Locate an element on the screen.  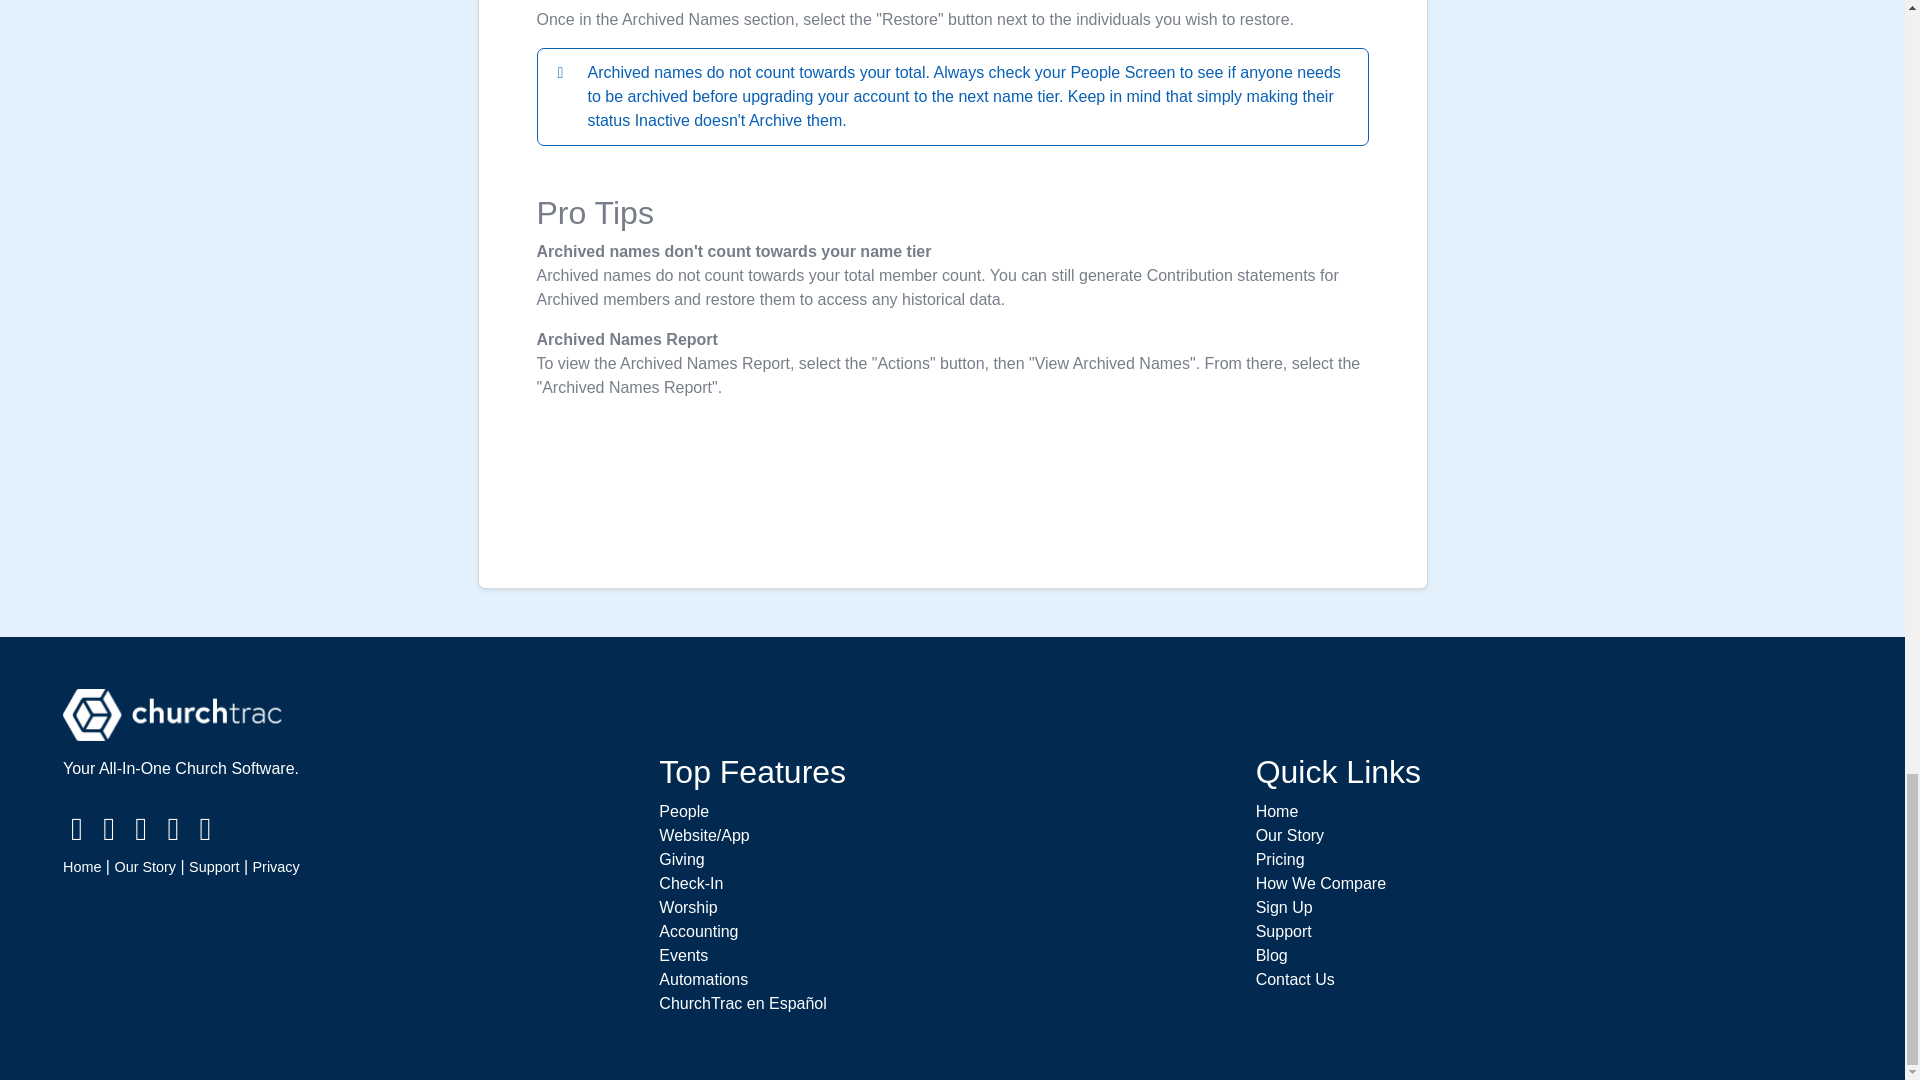
People is located at coordinates (683, 811).